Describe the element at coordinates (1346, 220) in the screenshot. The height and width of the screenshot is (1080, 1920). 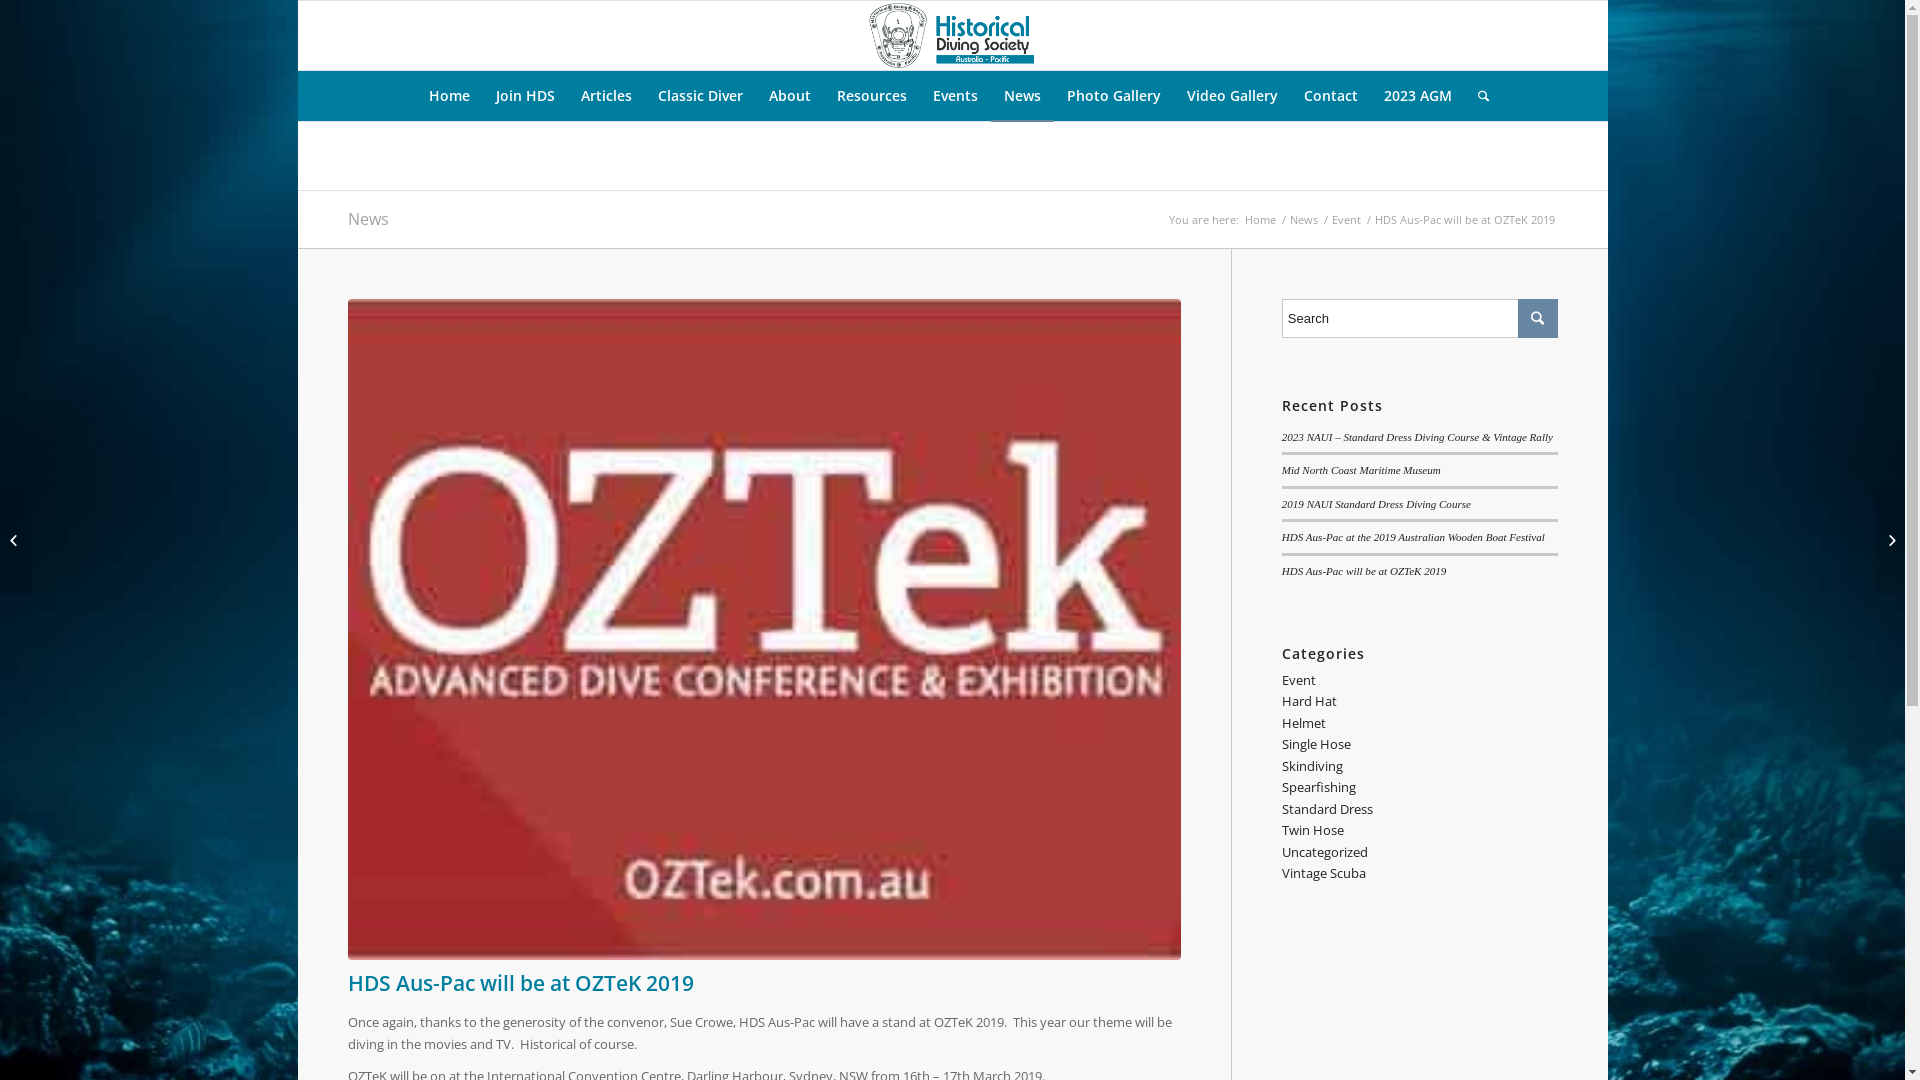
I see `Event` at that location.